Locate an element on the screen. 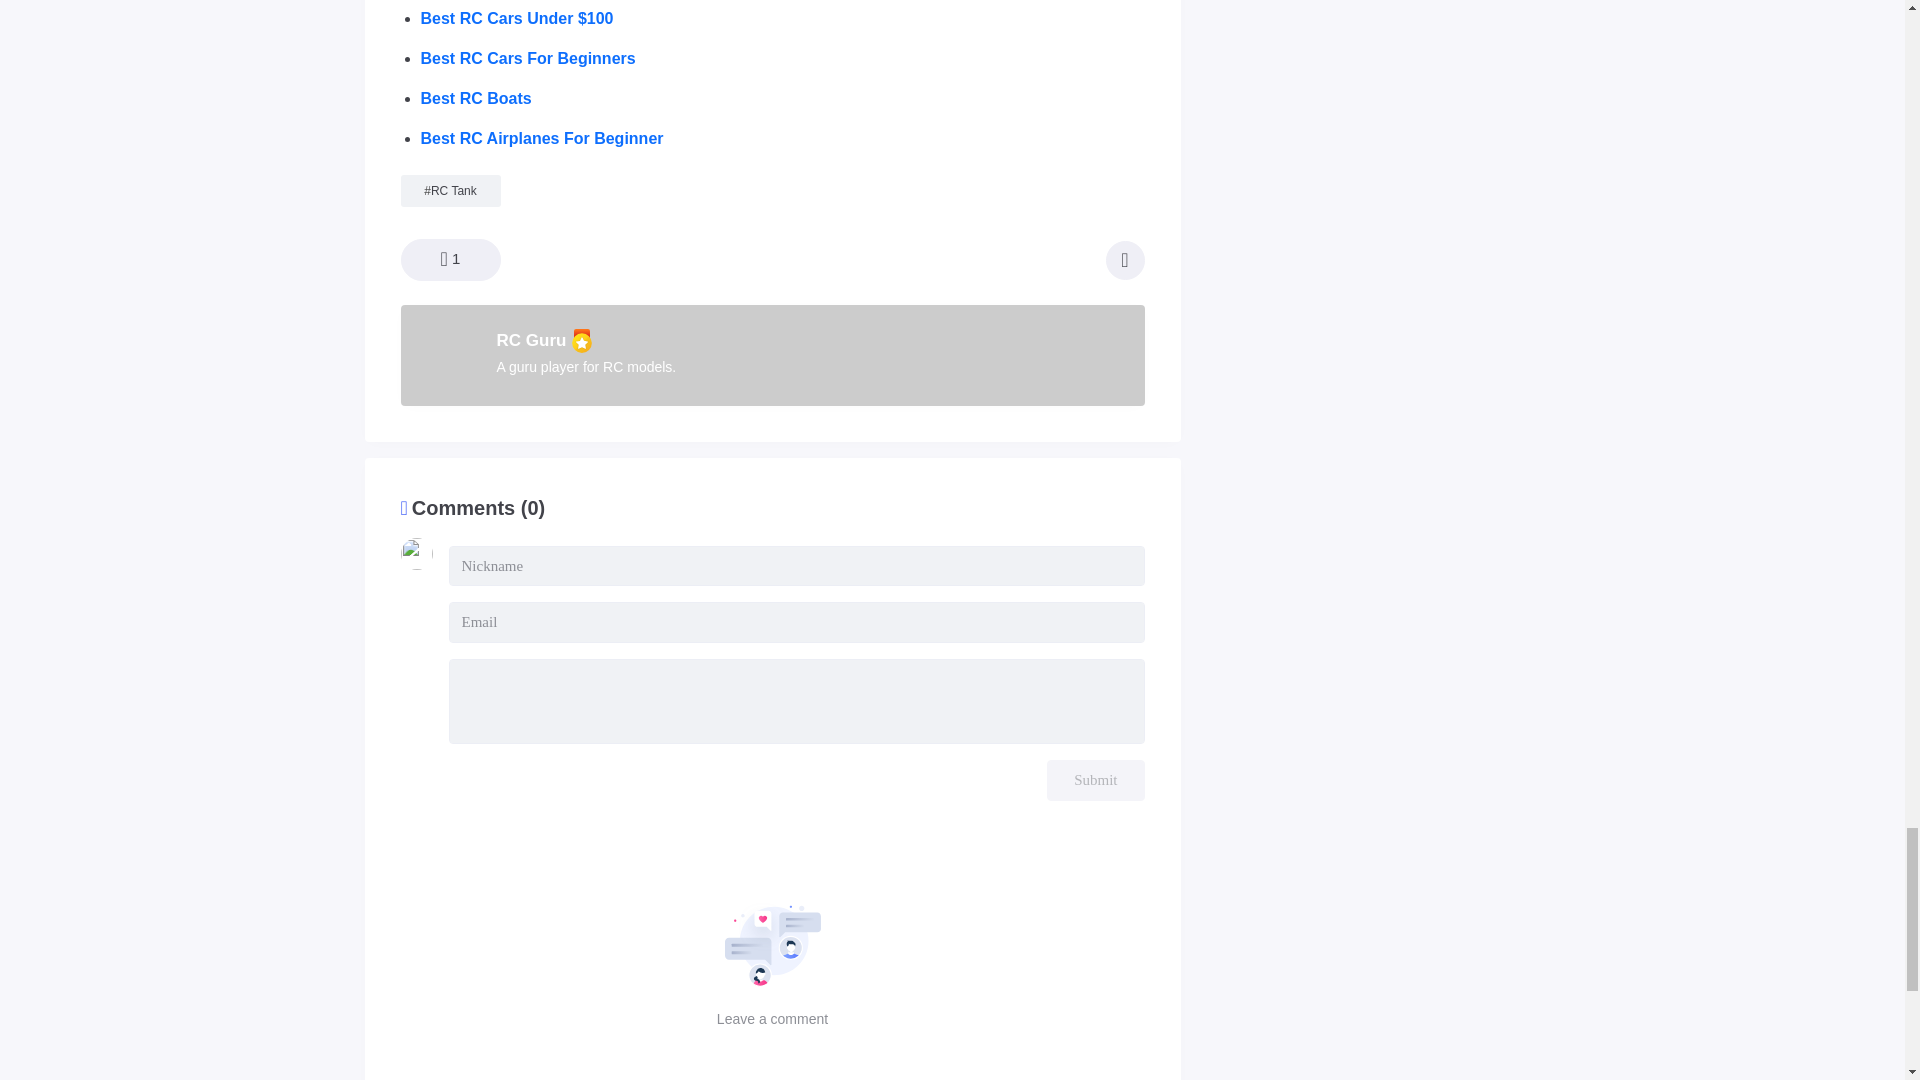 The width and height of the screenshot is (1920, 1080). Best RC Airplanes For Beginner is located at coordinates (541, 138).